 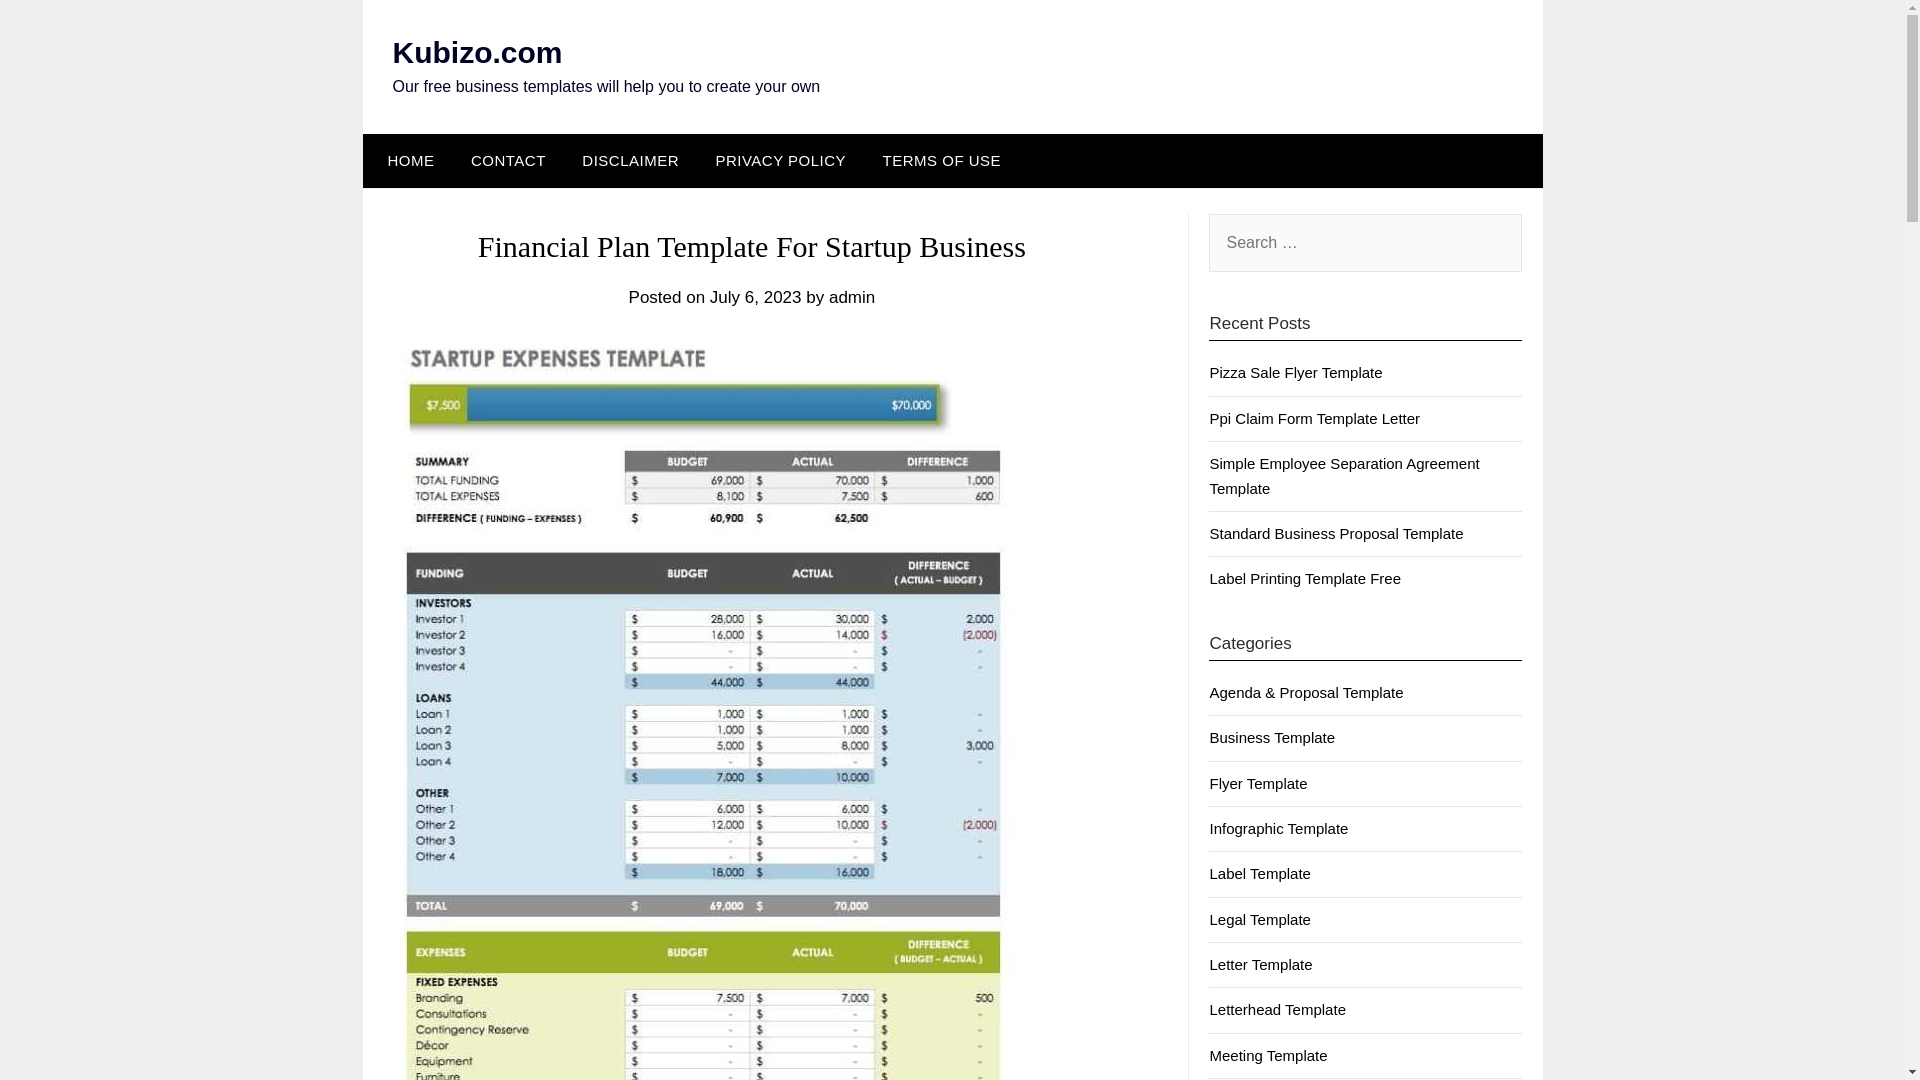 What do you see at coordinates (1277, 1010) in the screenshot?
I see `Letterhead Template` at bounding box center [1277, 1010].